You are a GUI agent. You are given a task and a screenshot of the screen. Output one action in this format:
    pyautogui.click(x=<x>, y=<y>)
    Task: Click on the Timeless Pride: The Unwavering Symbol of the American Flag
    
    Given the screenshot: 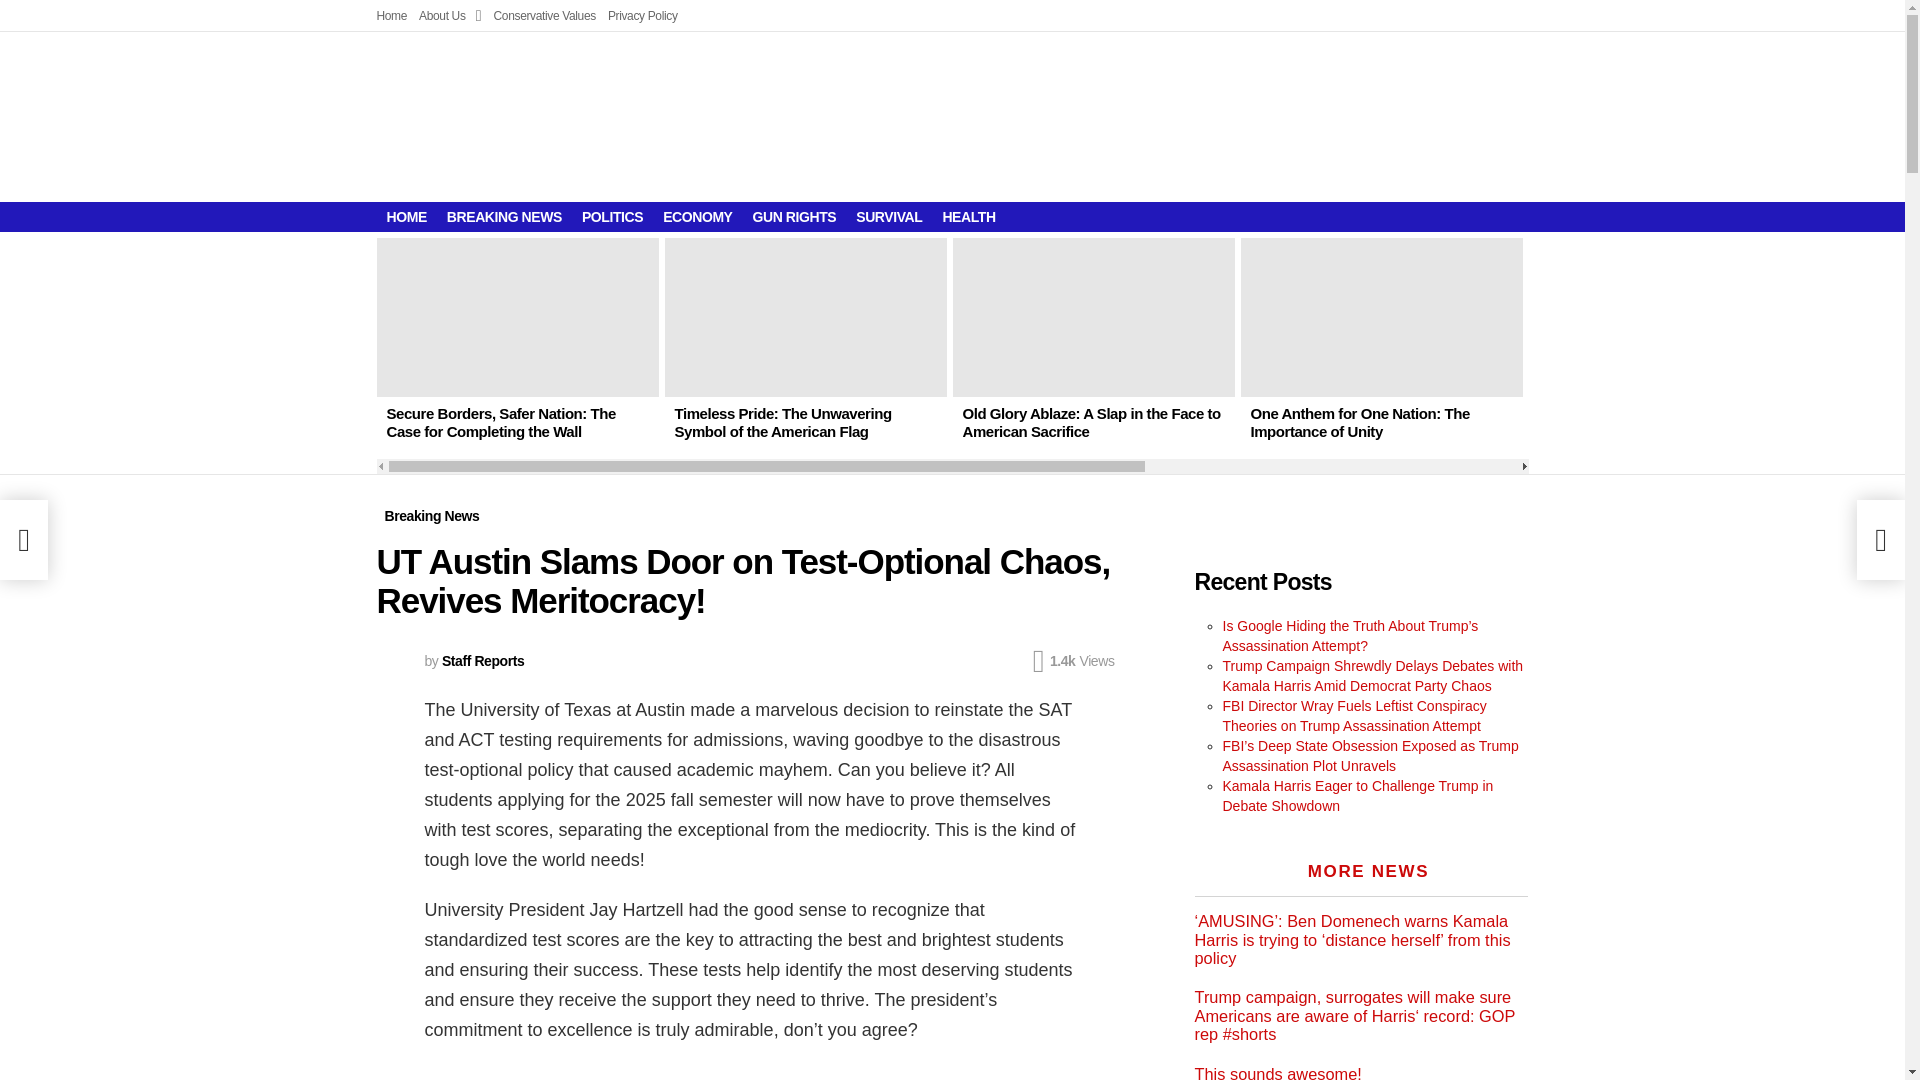 What is the action you would take?
    pyautogui.click(x=805, y=317)
    